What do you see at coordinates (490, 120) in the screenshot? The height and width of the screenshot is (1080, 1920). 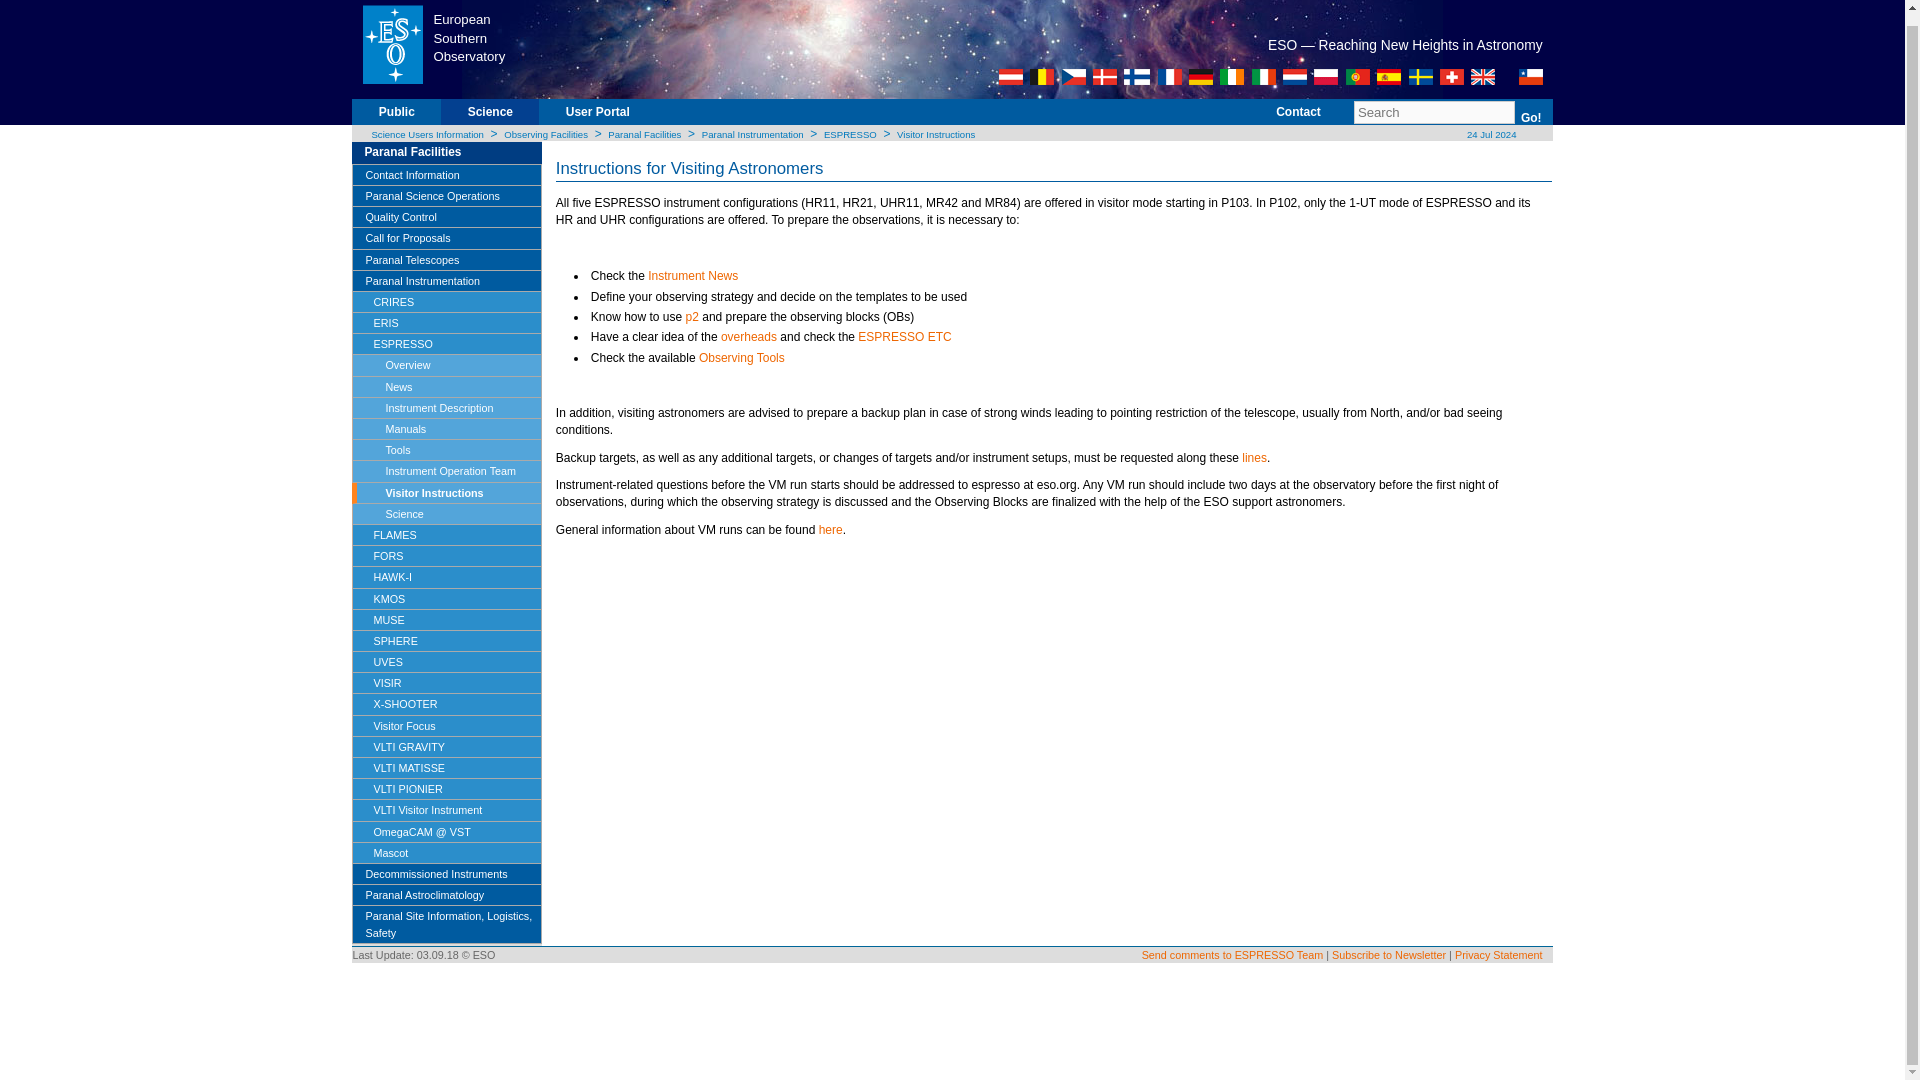 I see `Science` at bounding box center [490, 120].